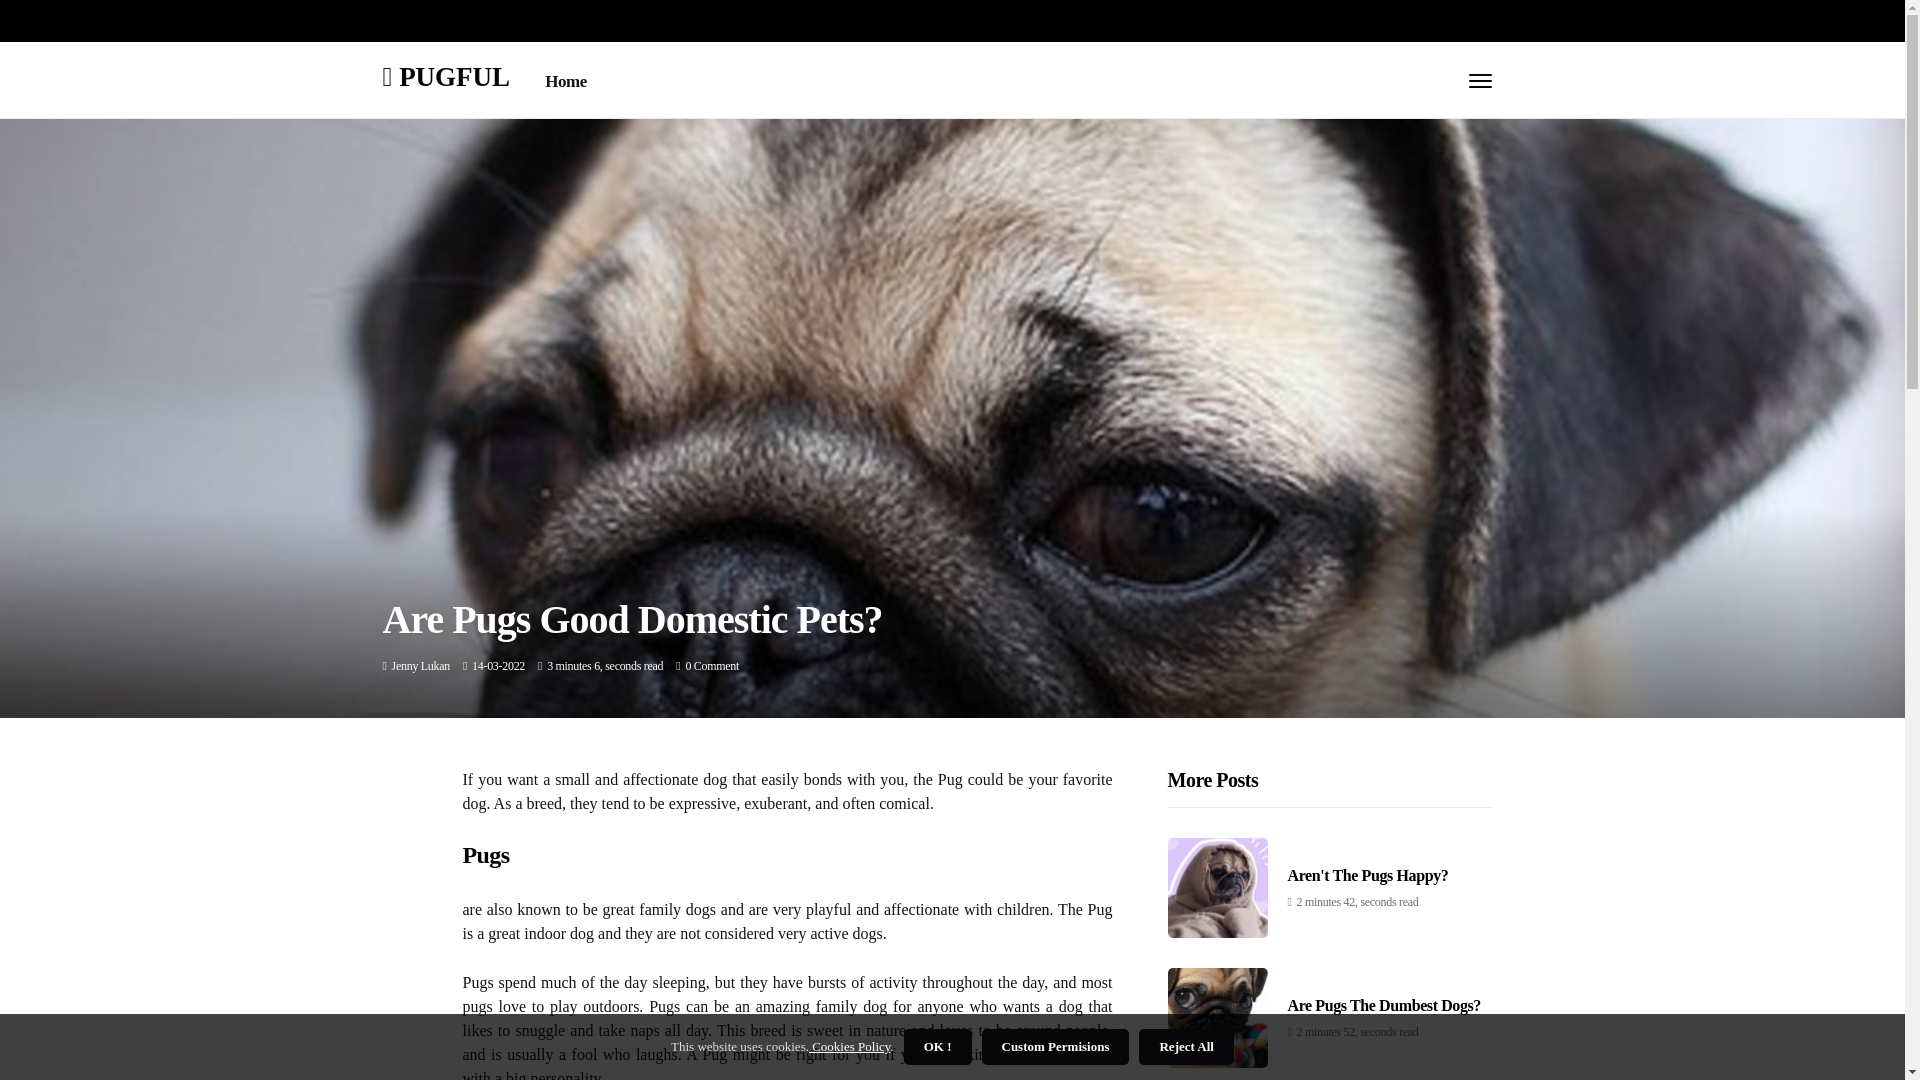 The image size is (1920, 1080). I want to click on Home, so click(566, 82).